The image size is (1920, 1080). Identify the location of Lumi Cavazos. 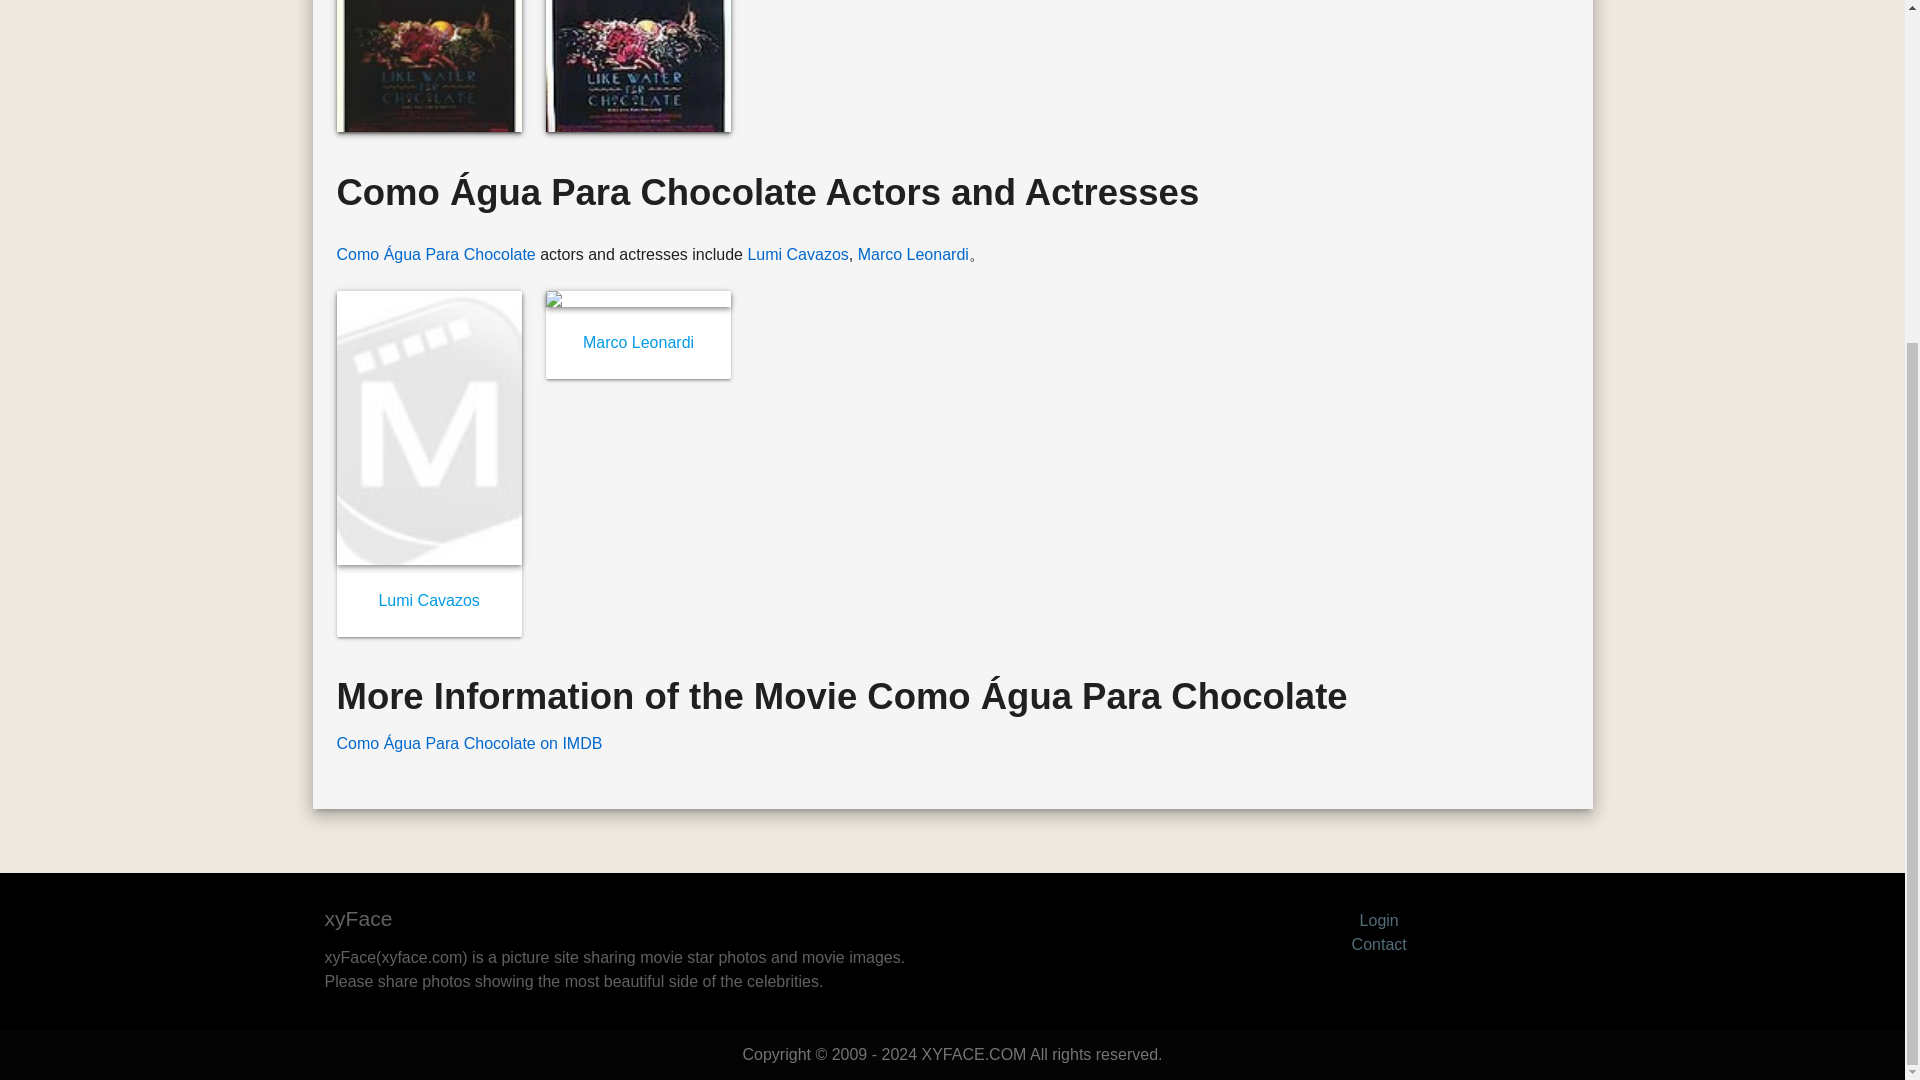
(428, 600).